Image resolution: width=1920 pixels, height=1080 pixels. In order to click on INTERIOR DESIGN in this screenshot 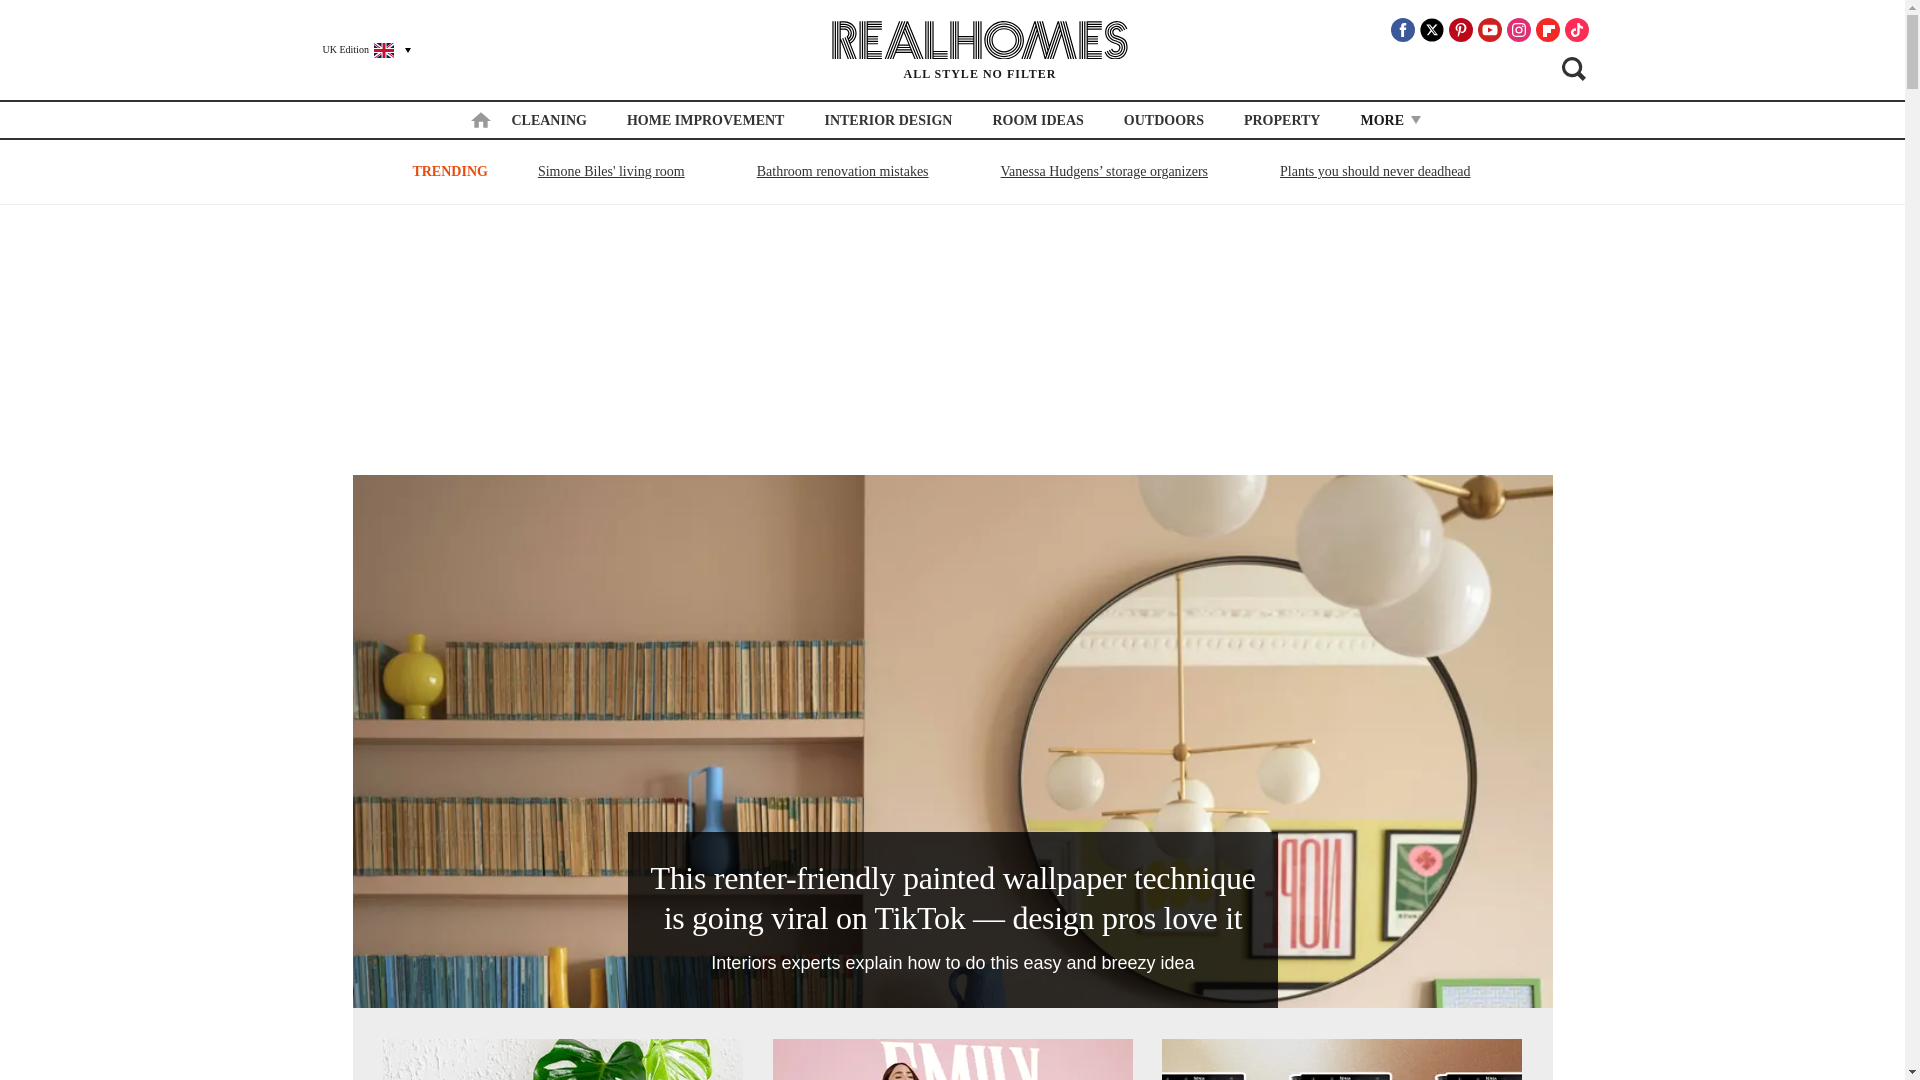, I will do `click(888, 120)`.